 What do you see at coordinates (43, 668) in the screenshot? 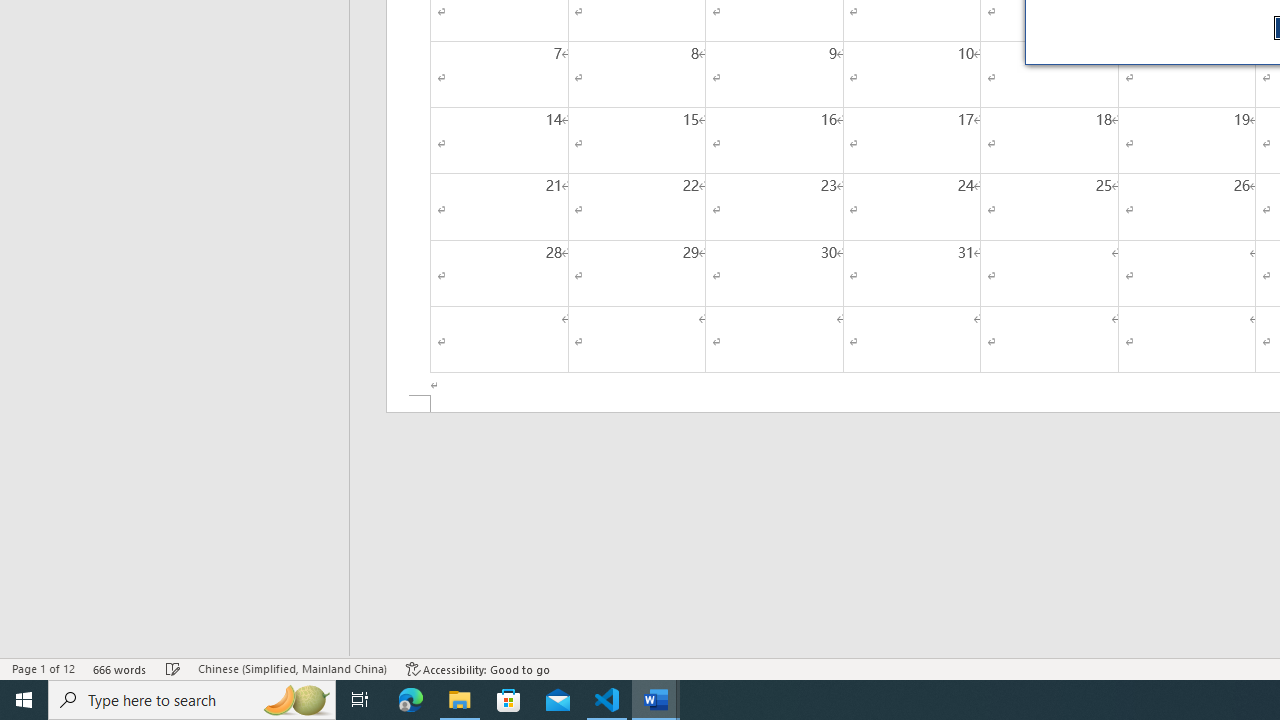
I see `Page Number Page 1 of 12` at bounding box center [43, 668].